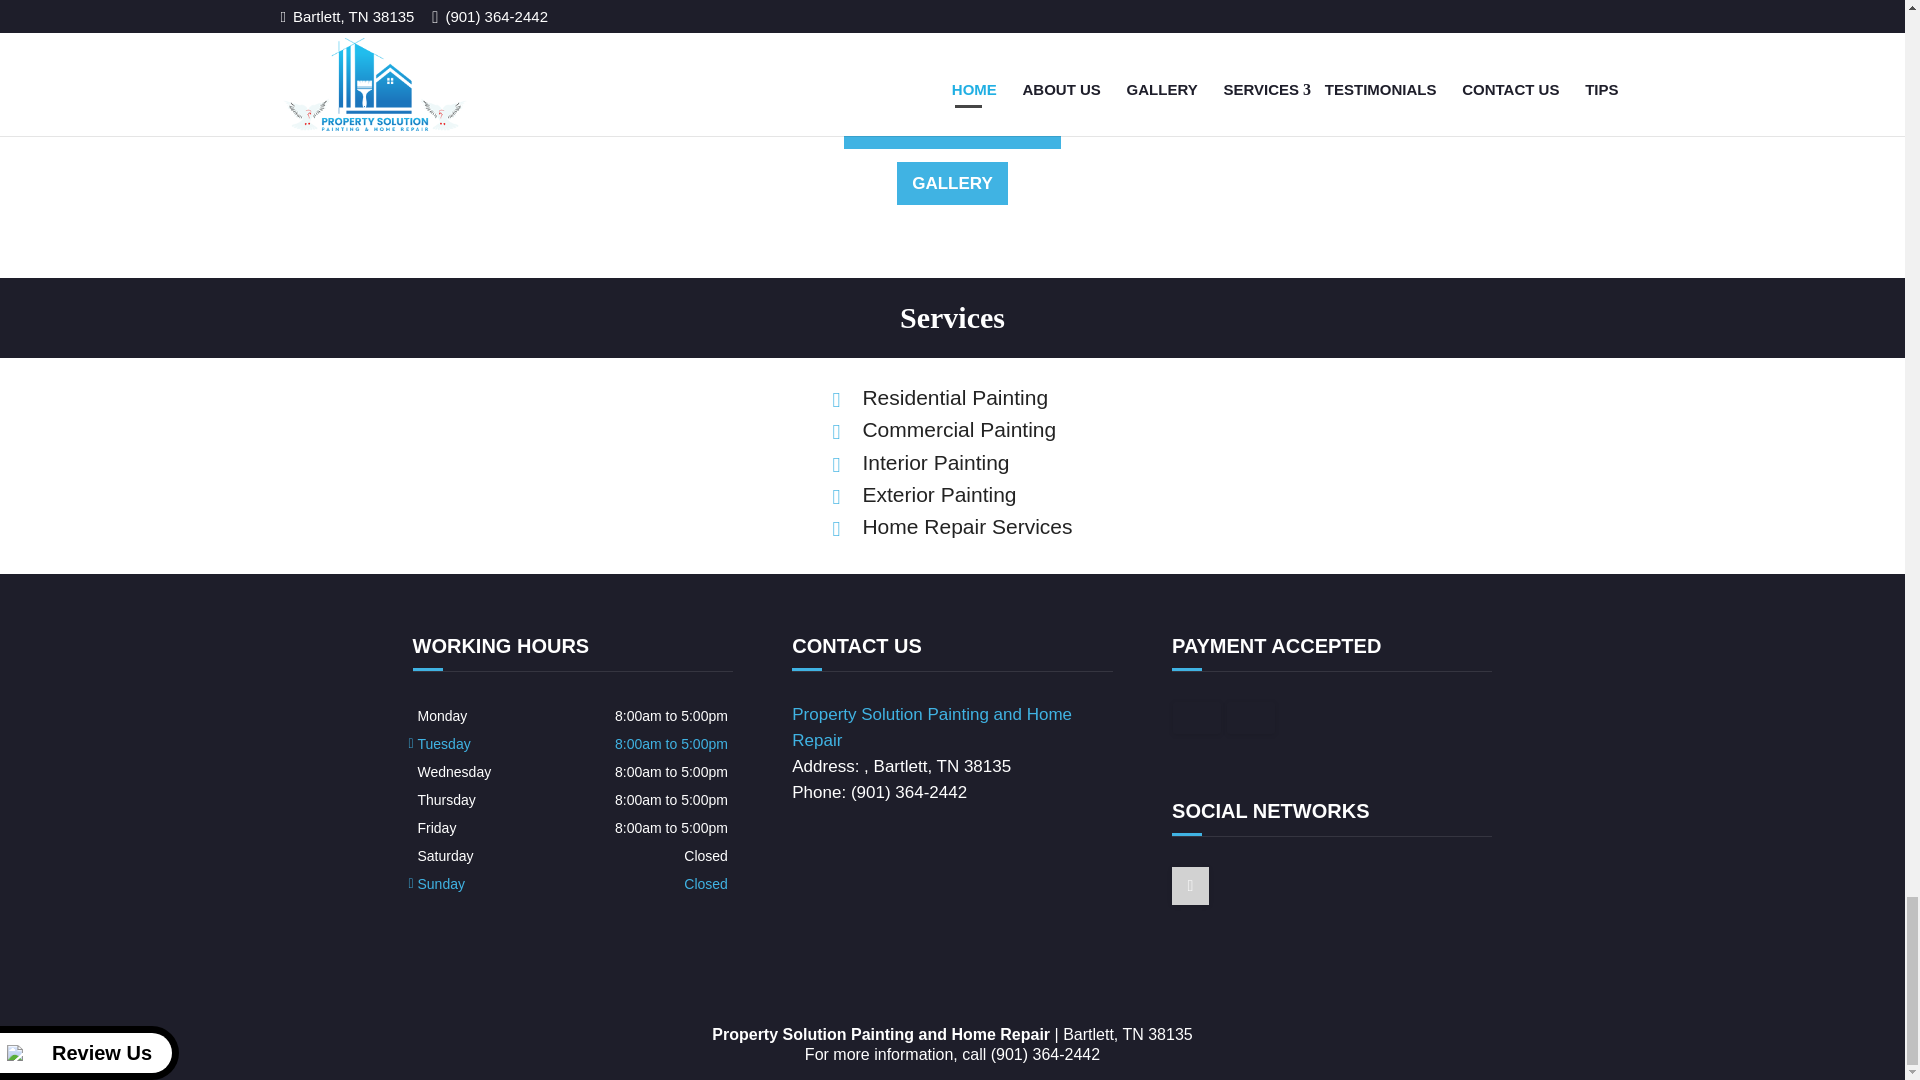  What do you see at coordinates (1250, 718) in the screenshot?
I see `check payment accepted` at bounding box center [1250, 718].